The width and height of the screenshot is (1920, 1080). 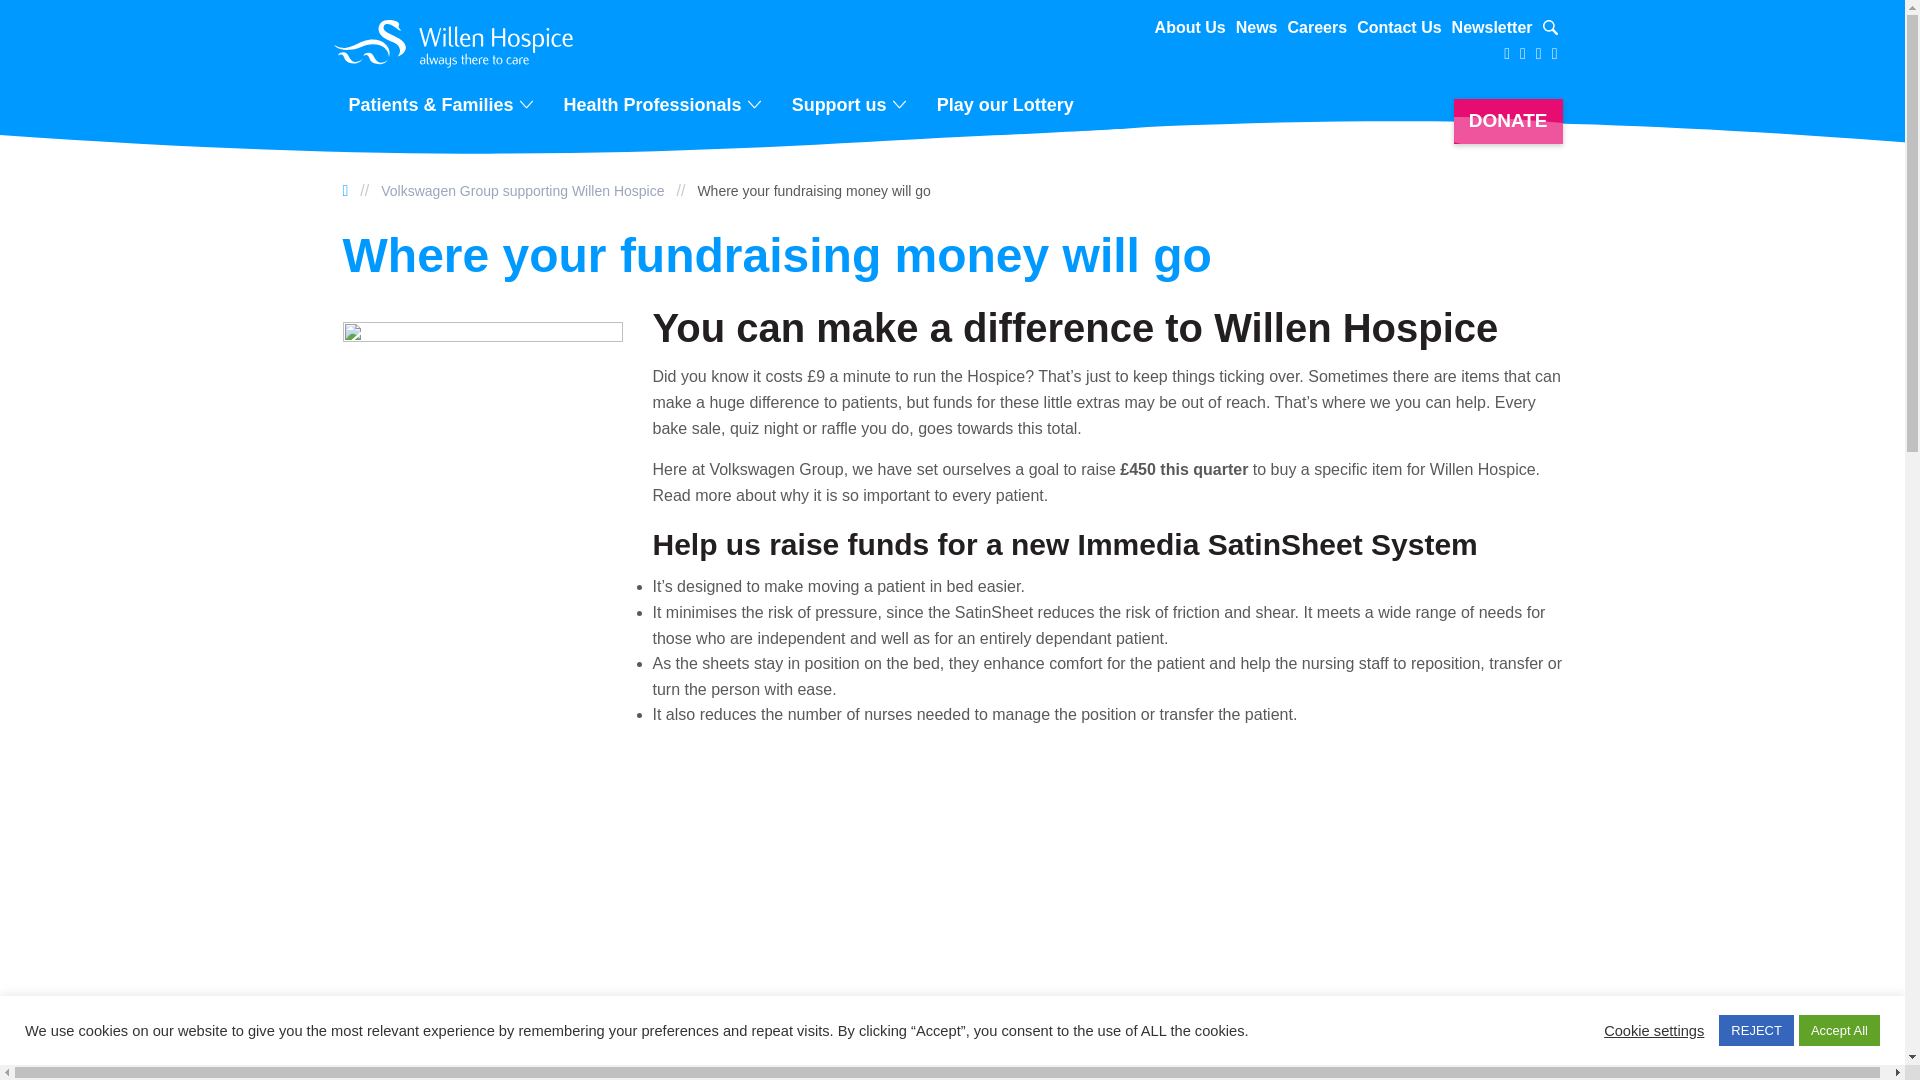 What do you see at coordinates (1006, 104) in the screenshot?
I see `Play our Lottery` at bounding box center [1006, 104].